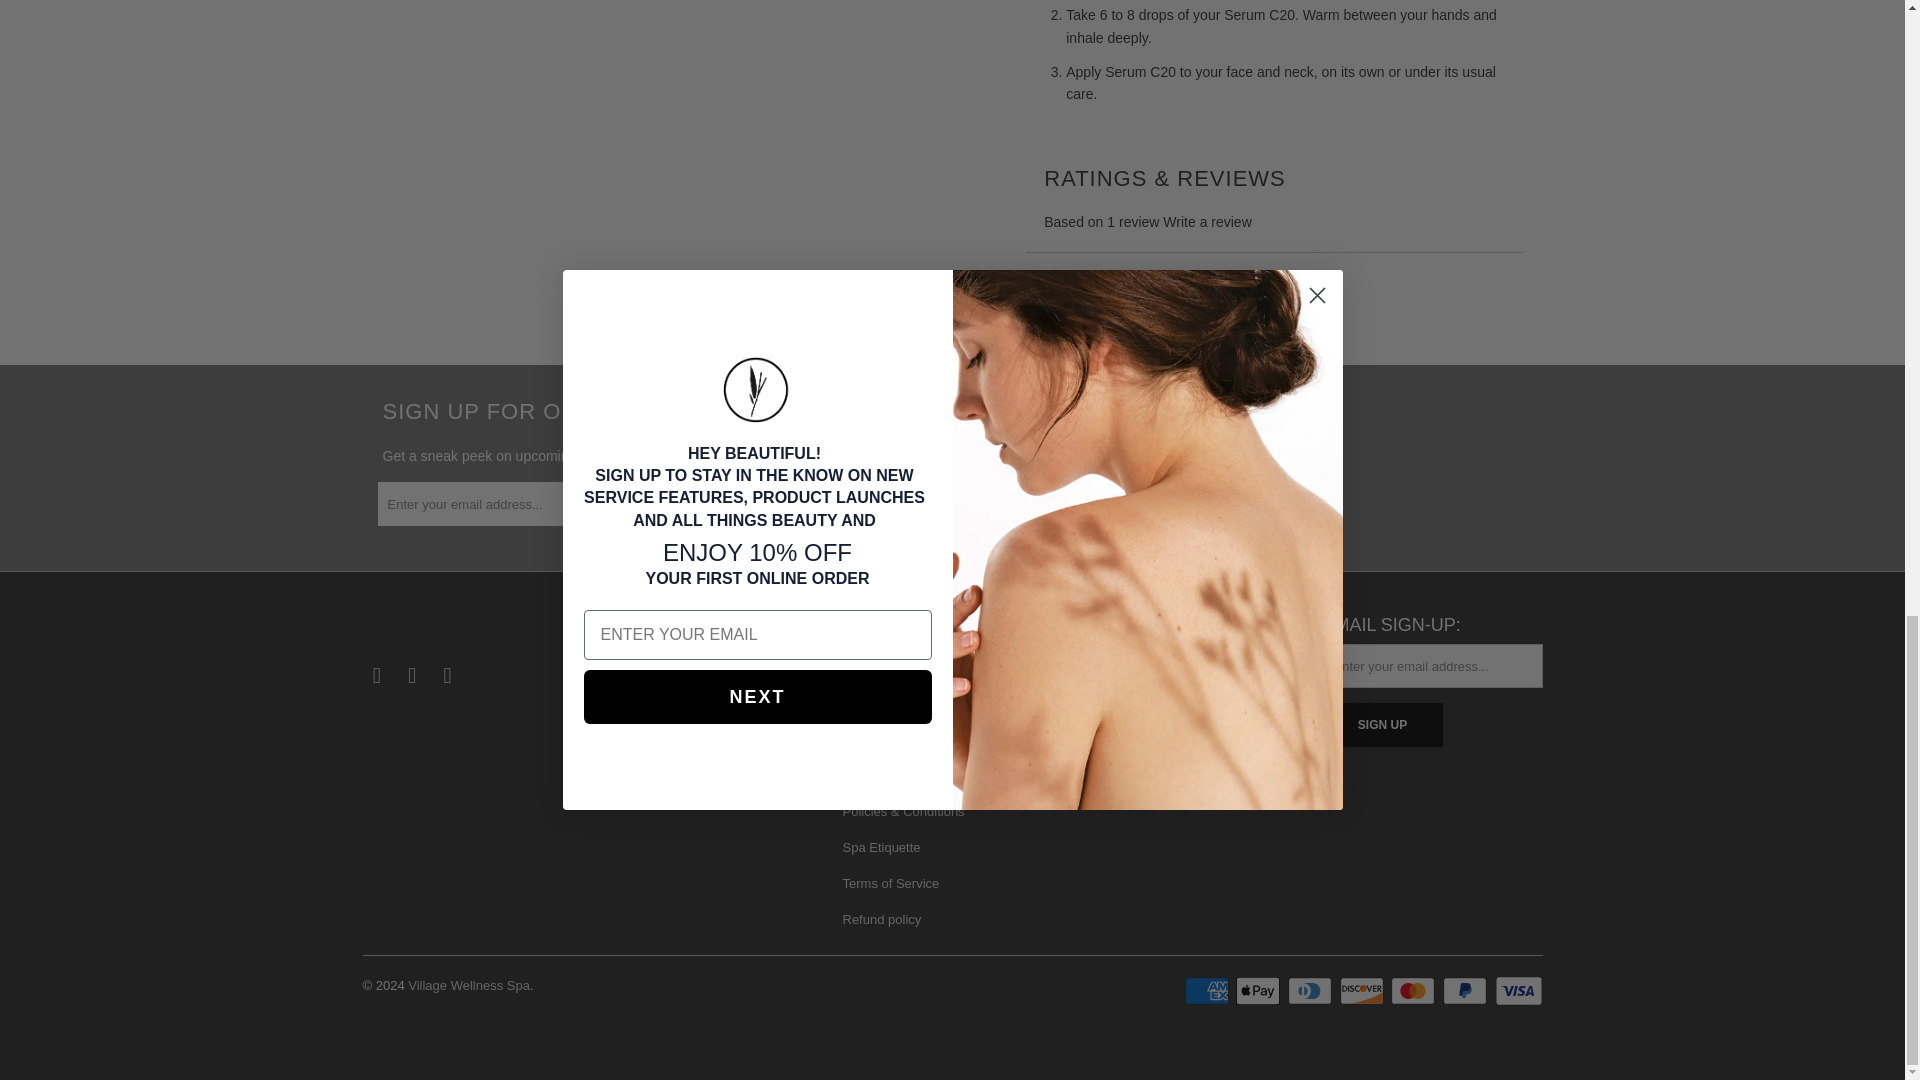 Image resolution: width=1920 pixels, height=1080 pixels. What do you see at coordinates (376, 676) in the screenshot?
I see `Village Wellness Spa on Facebook` at bounding box center [376, 676].